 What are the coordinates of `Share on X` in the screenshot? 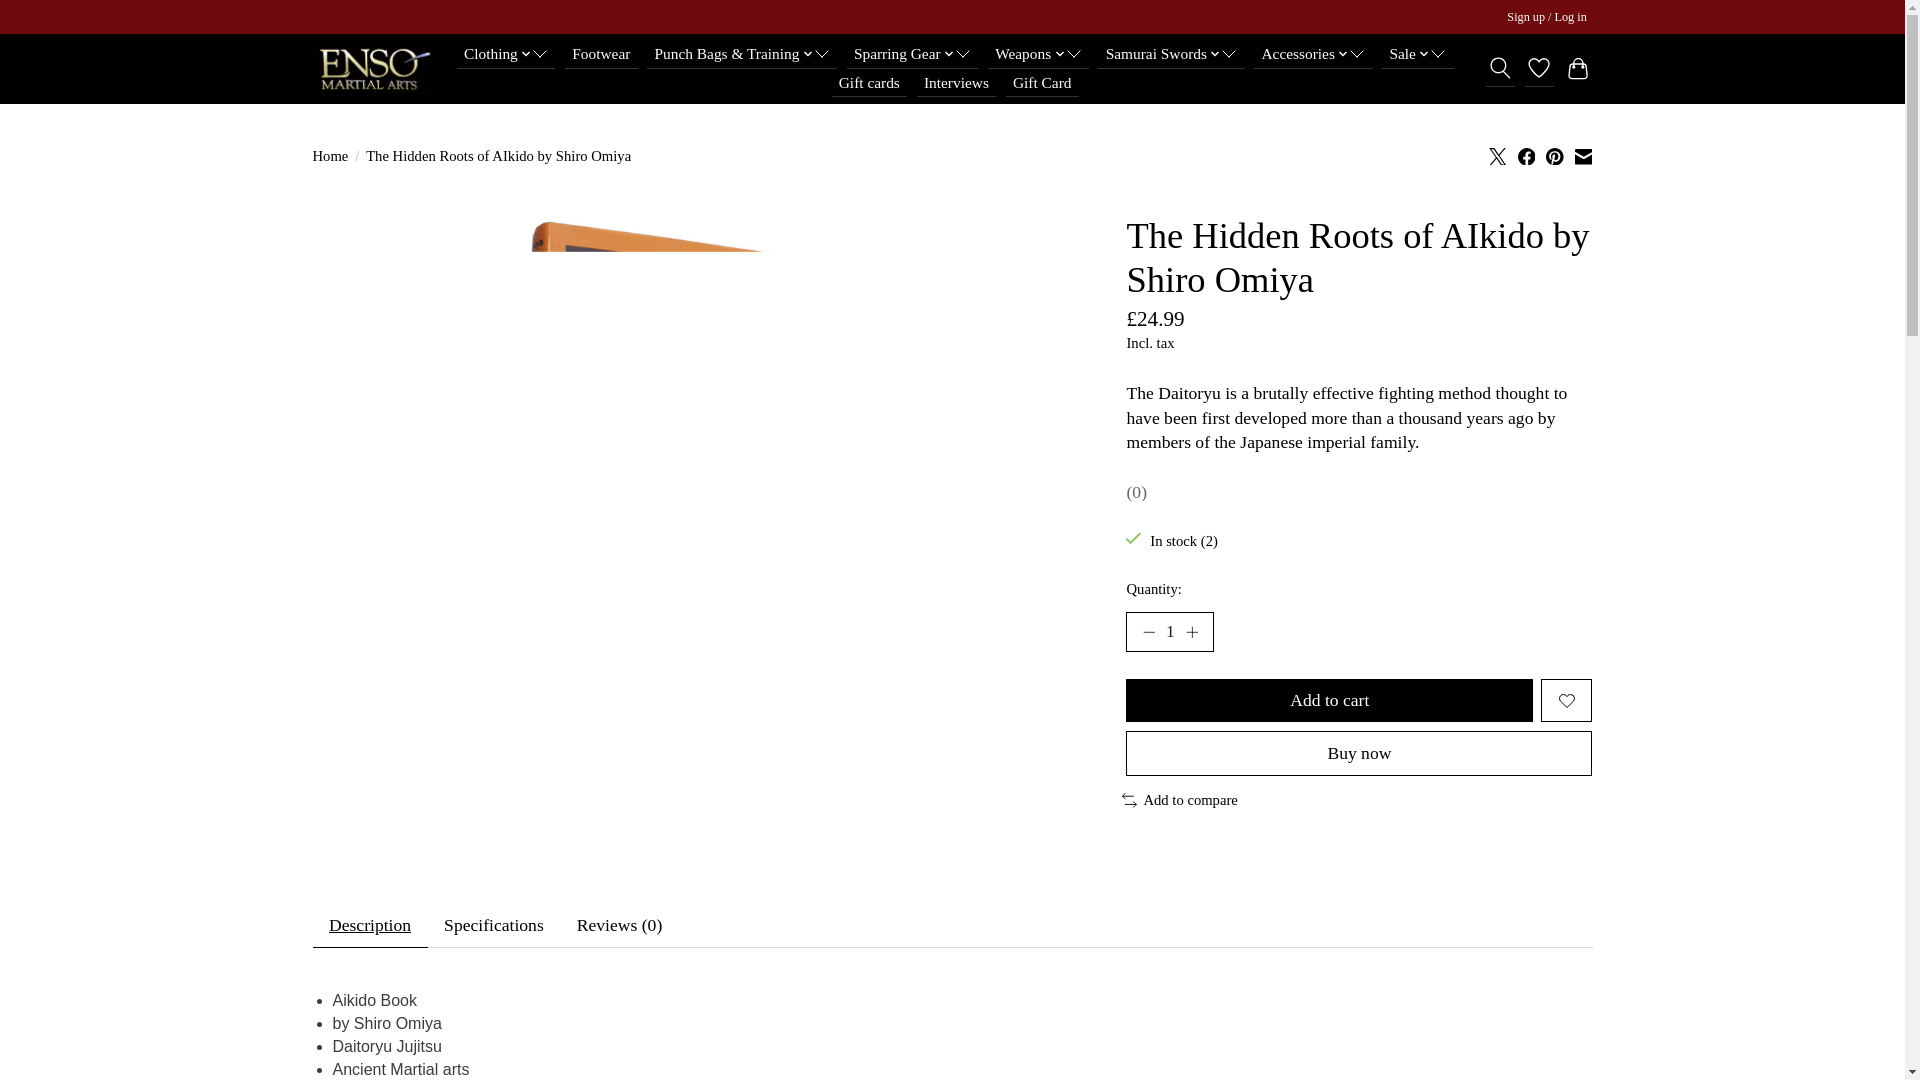 It's located at (1498, 156).